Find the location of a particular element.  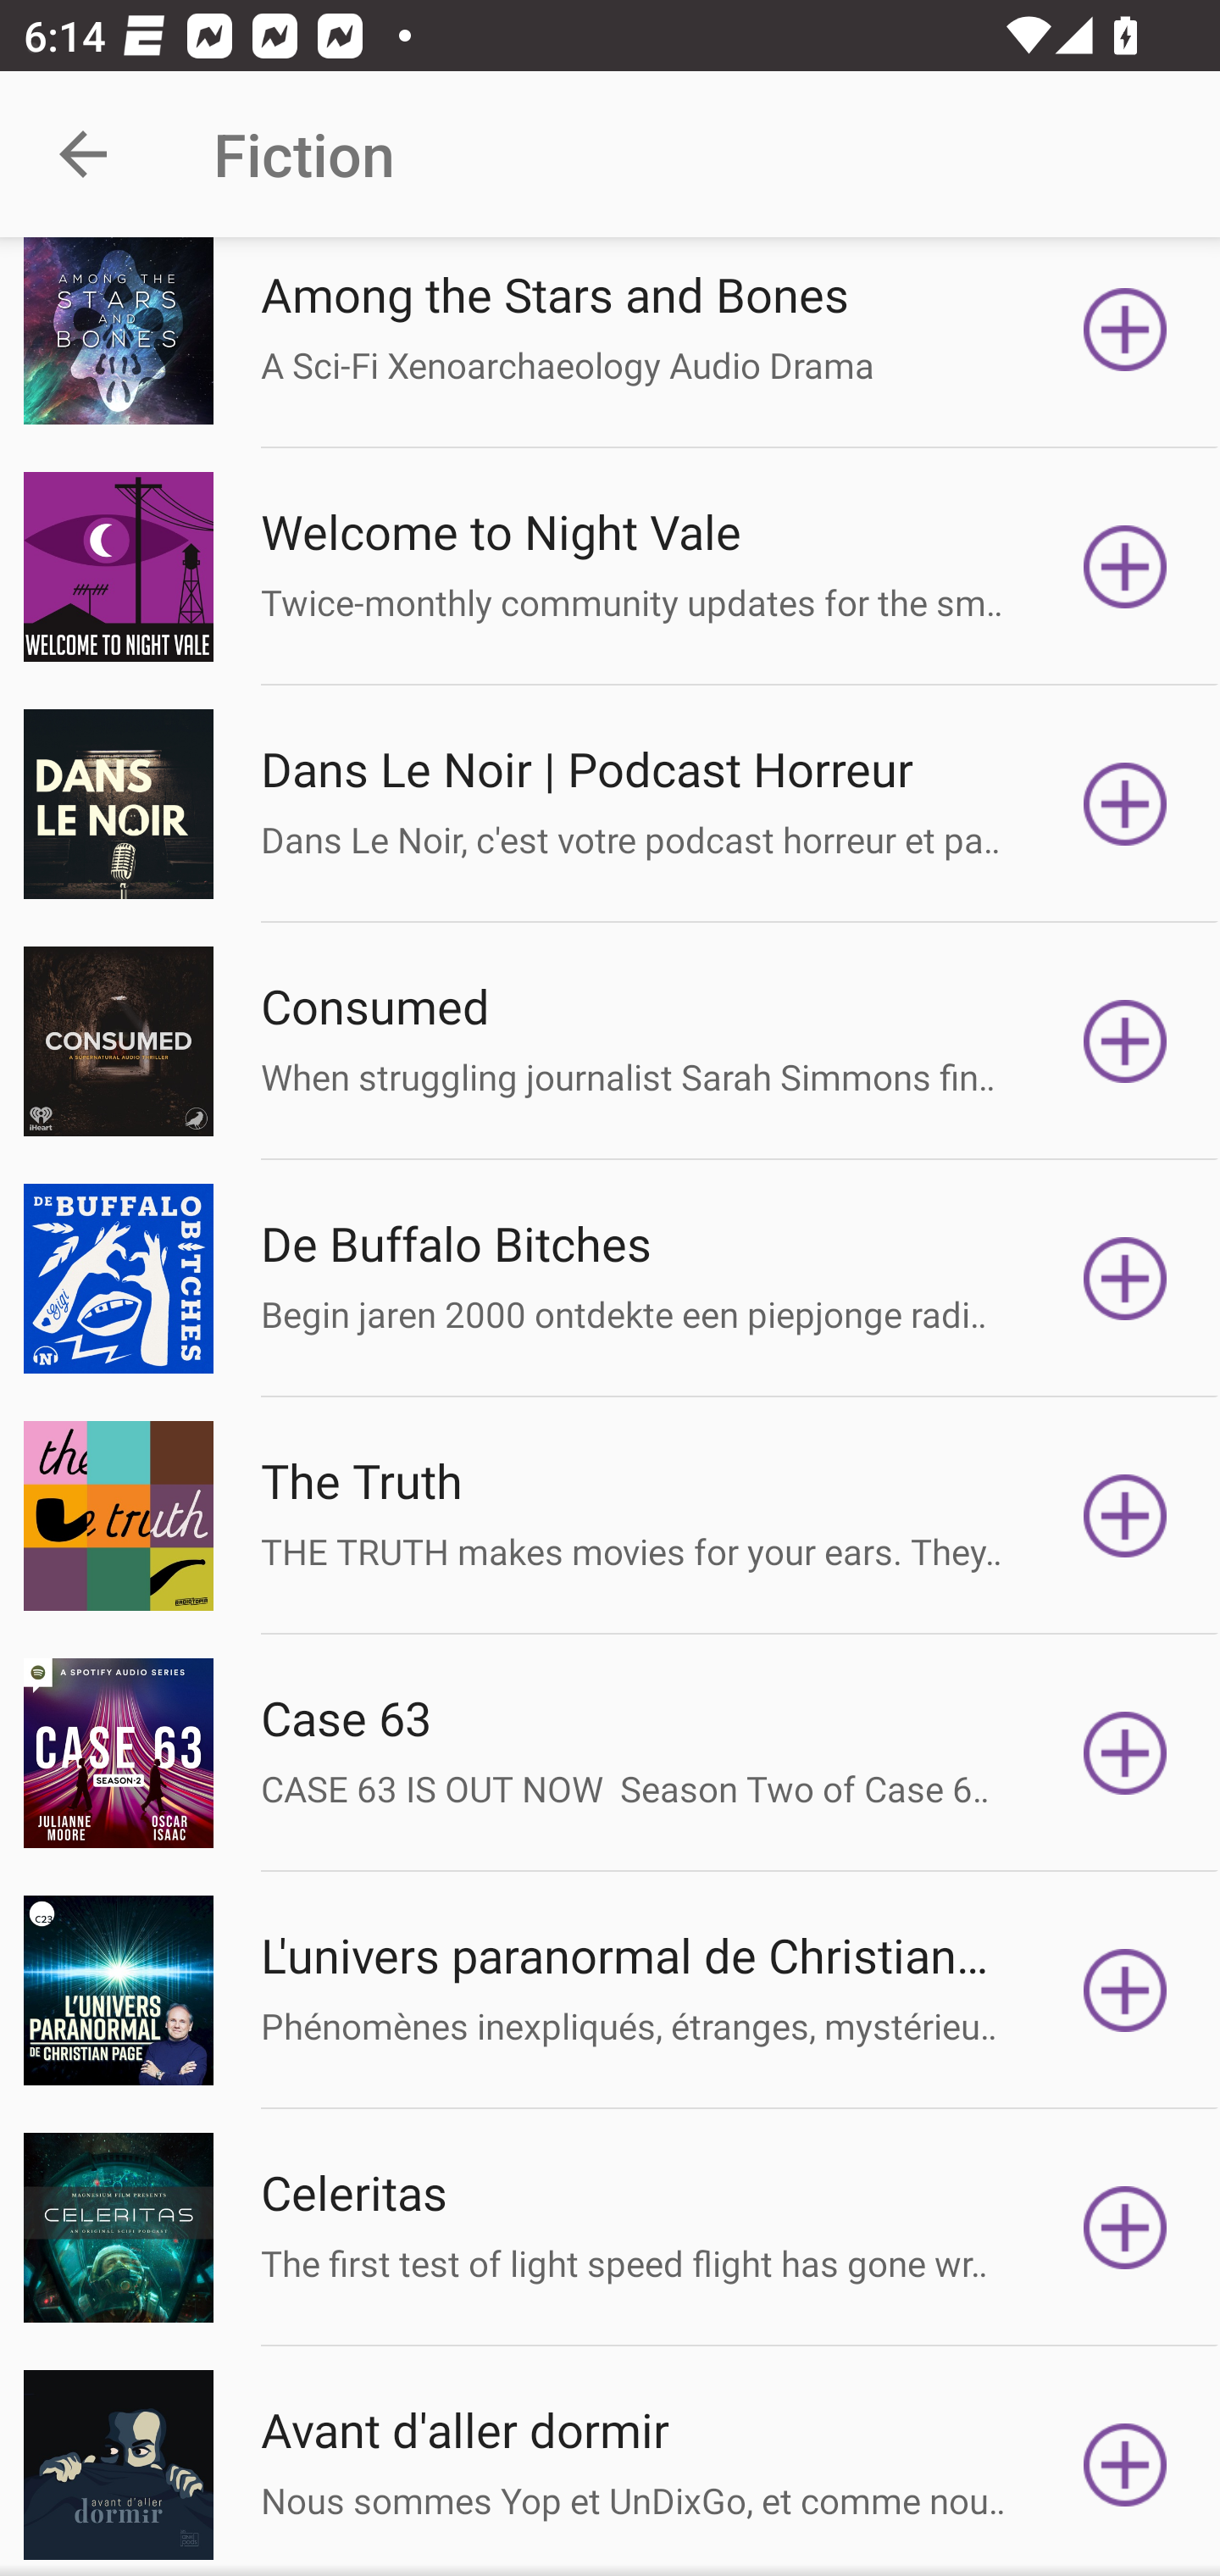

Subscribe is located at coordinates (1125, 2464).